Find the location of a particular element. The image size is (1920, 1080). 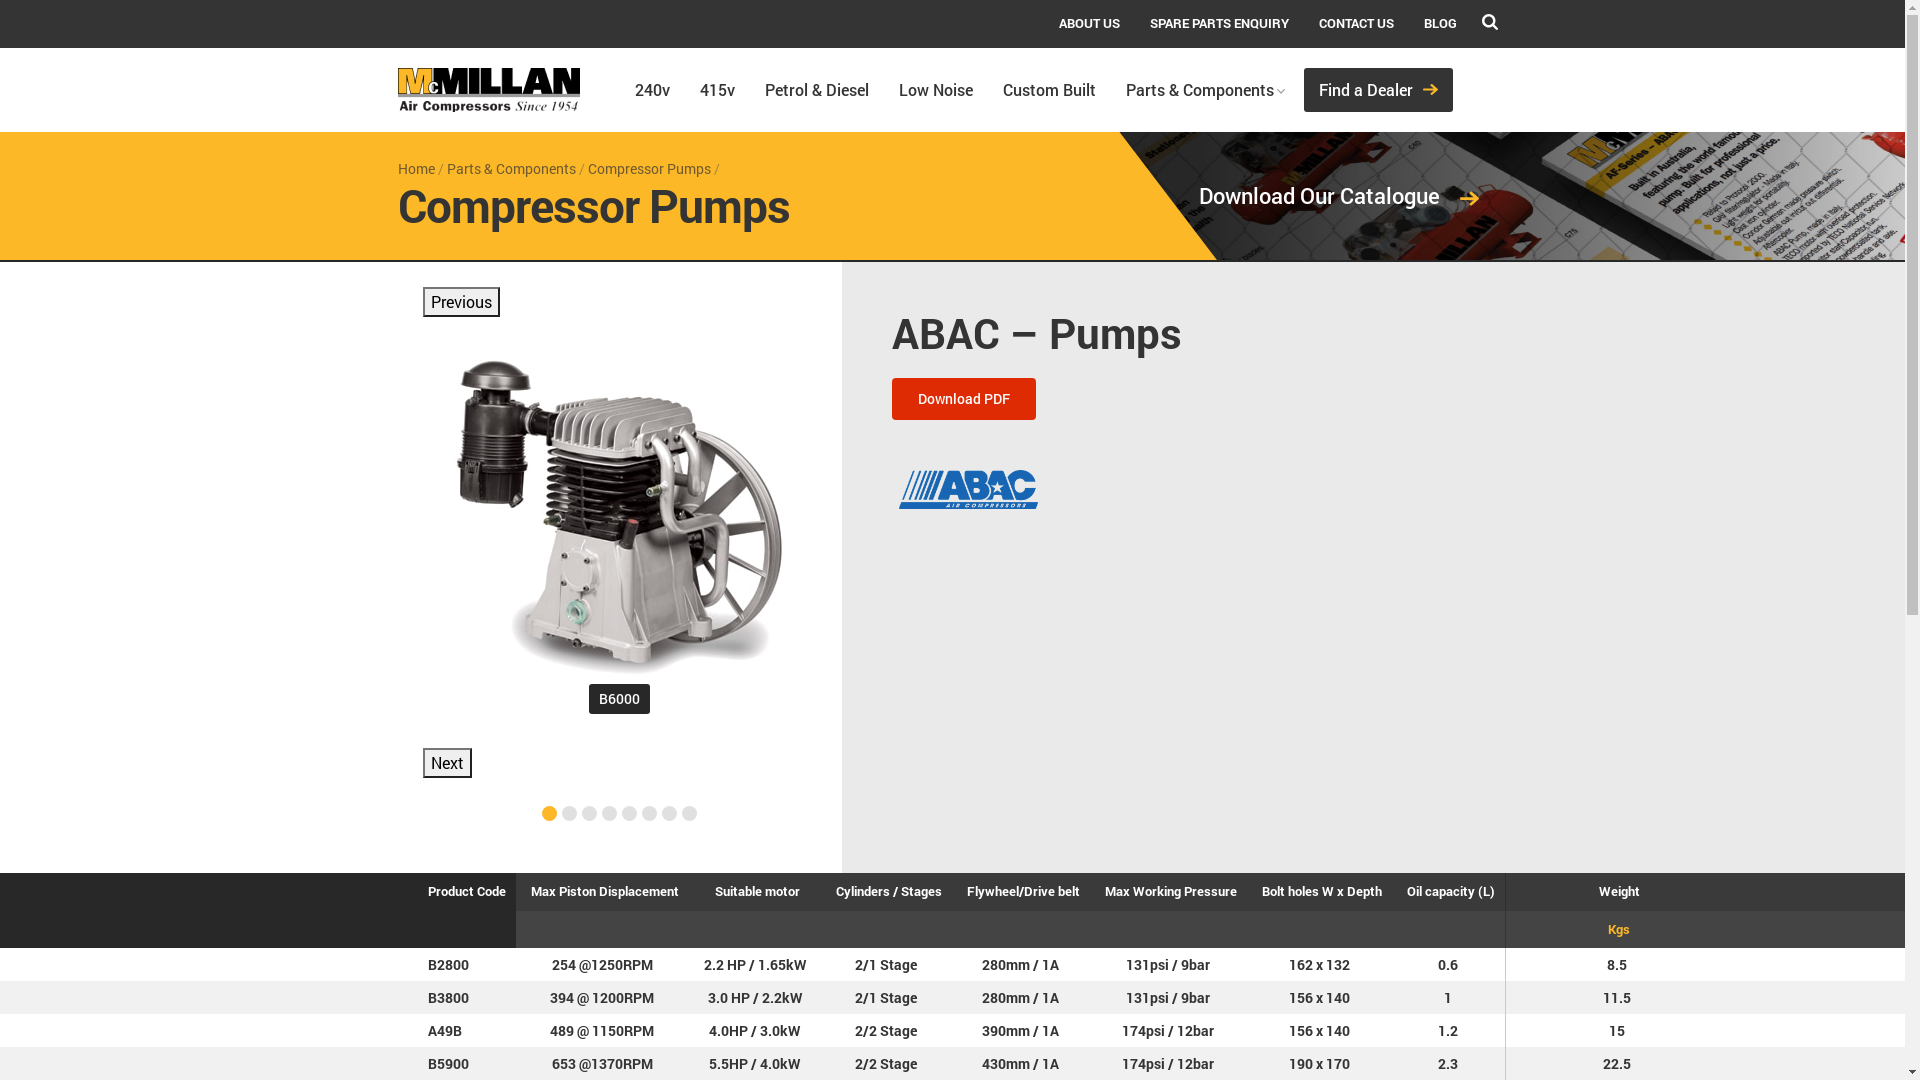

Low Noise is located at coordinates (936, 90).